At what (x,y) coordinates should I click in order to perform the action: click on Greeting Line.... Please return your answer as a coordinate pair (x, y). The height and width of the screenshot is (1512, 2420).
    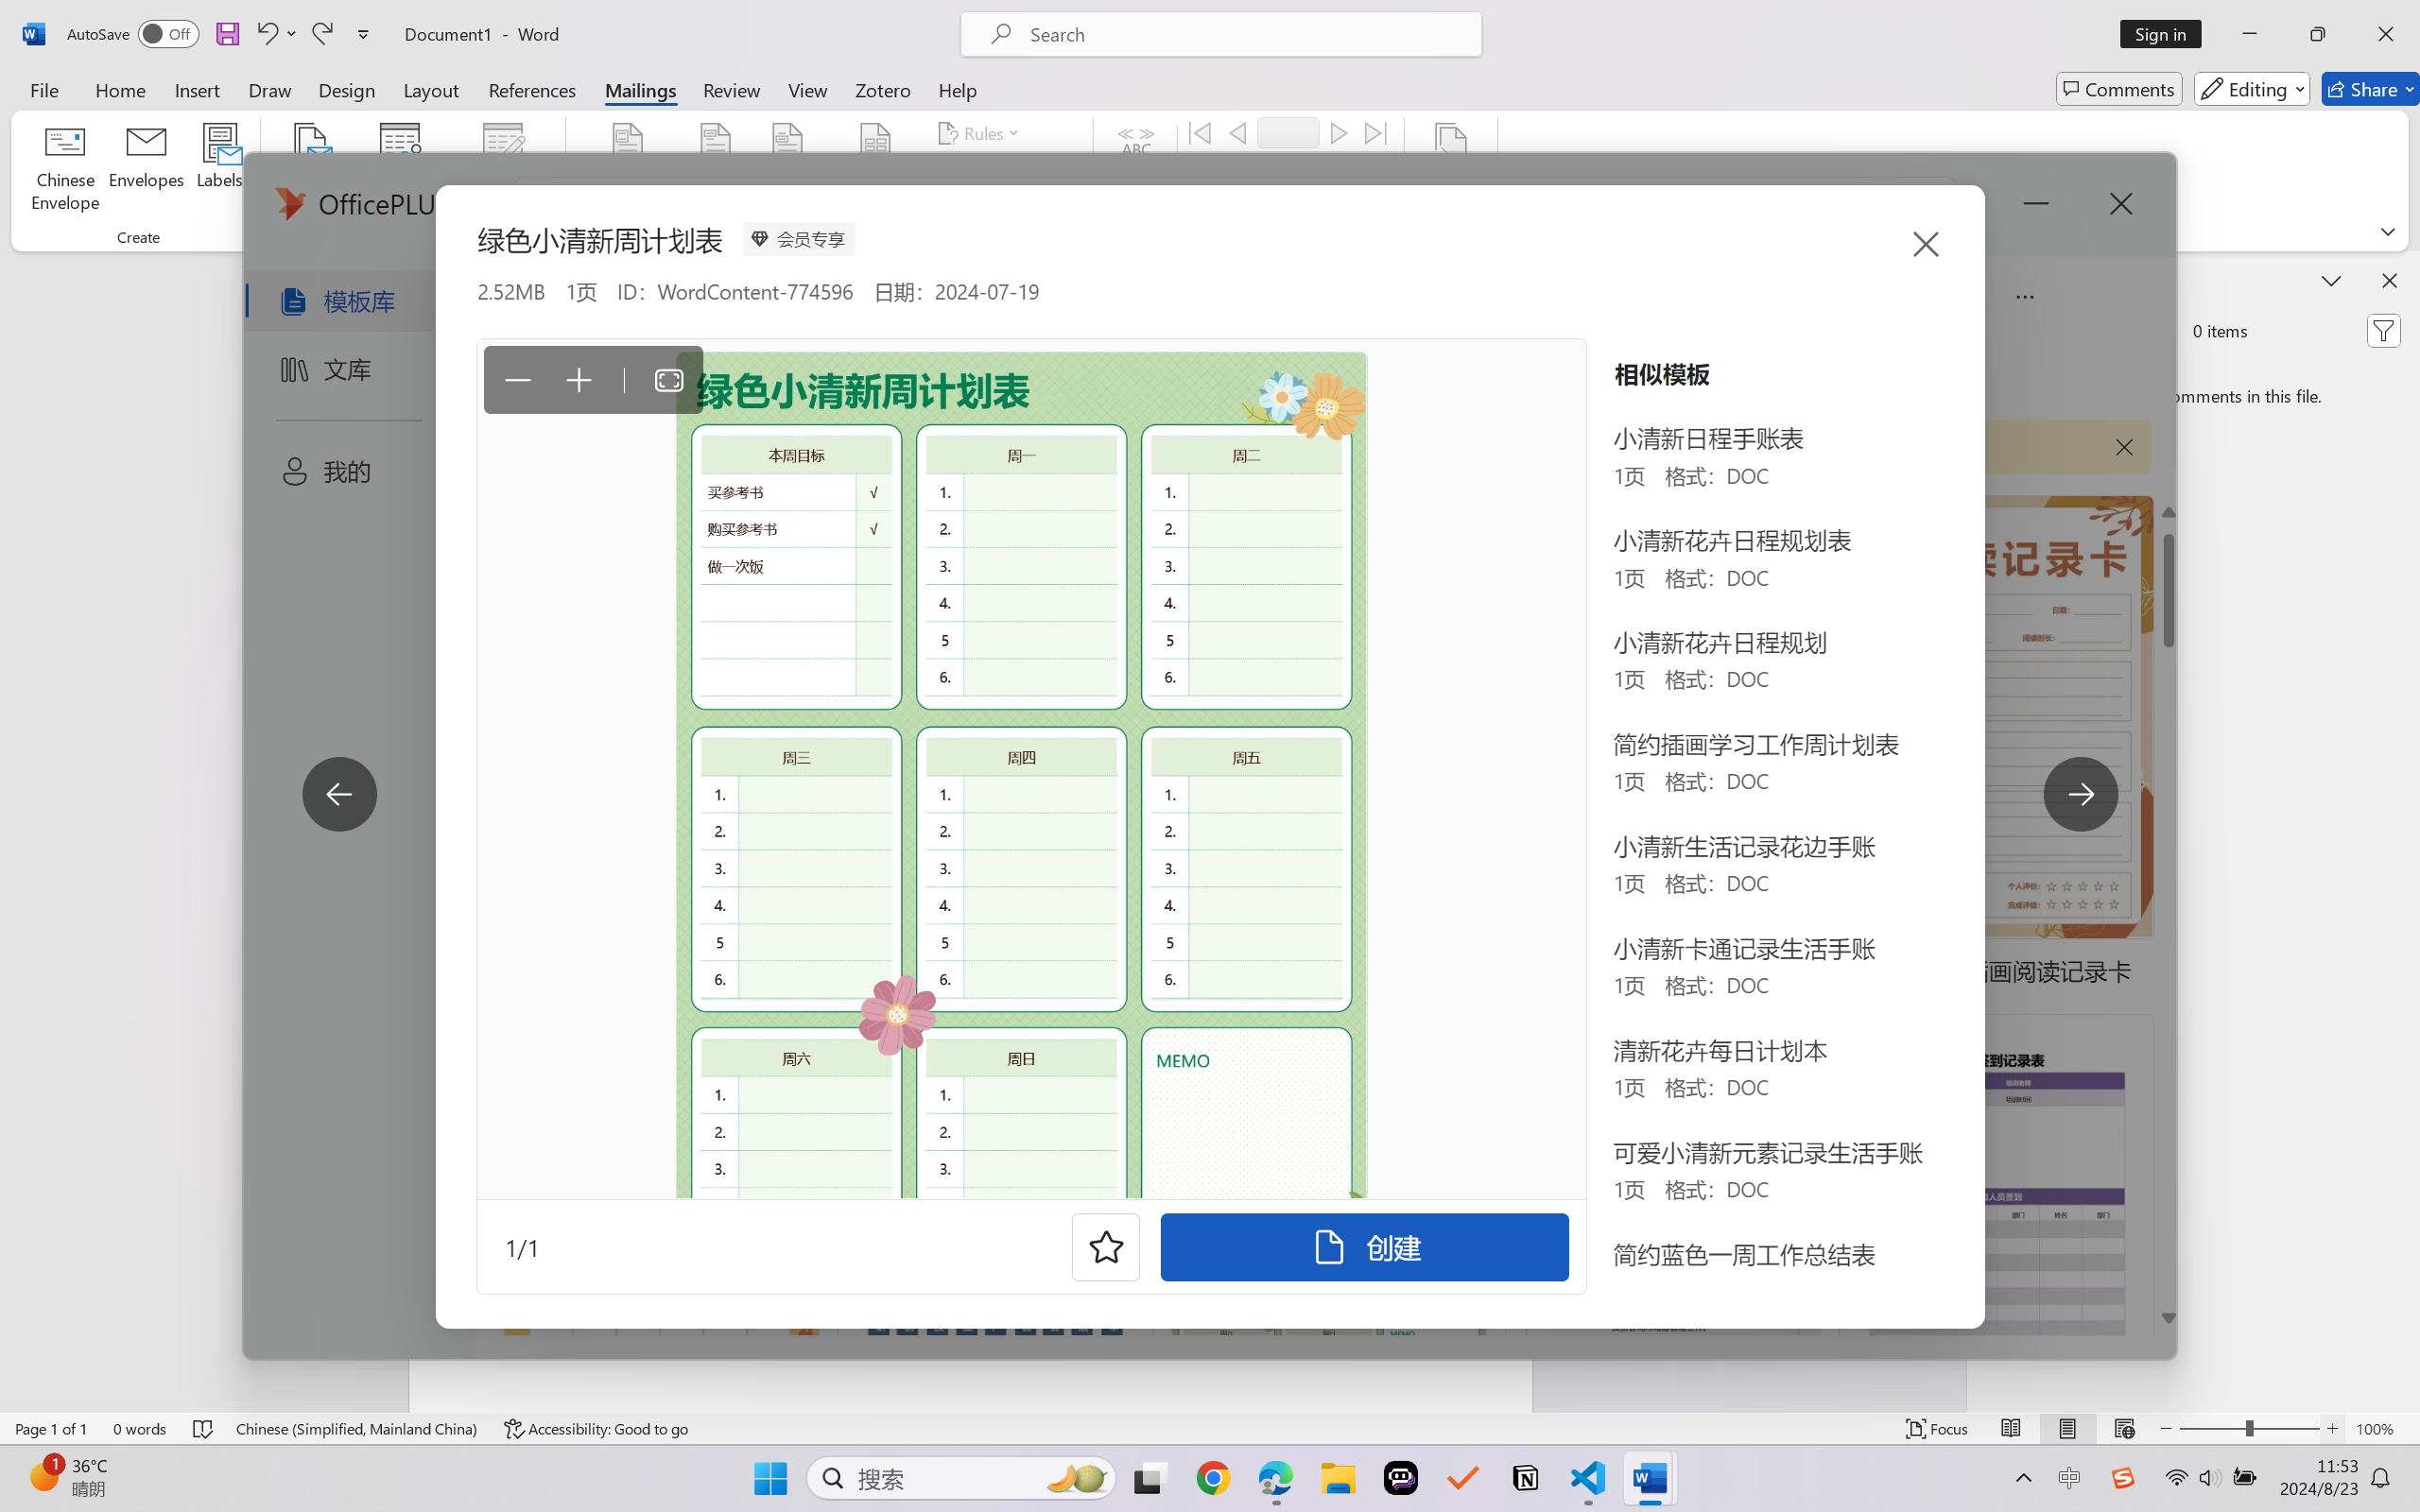
    Looking at the image, I should click on (787, 170).